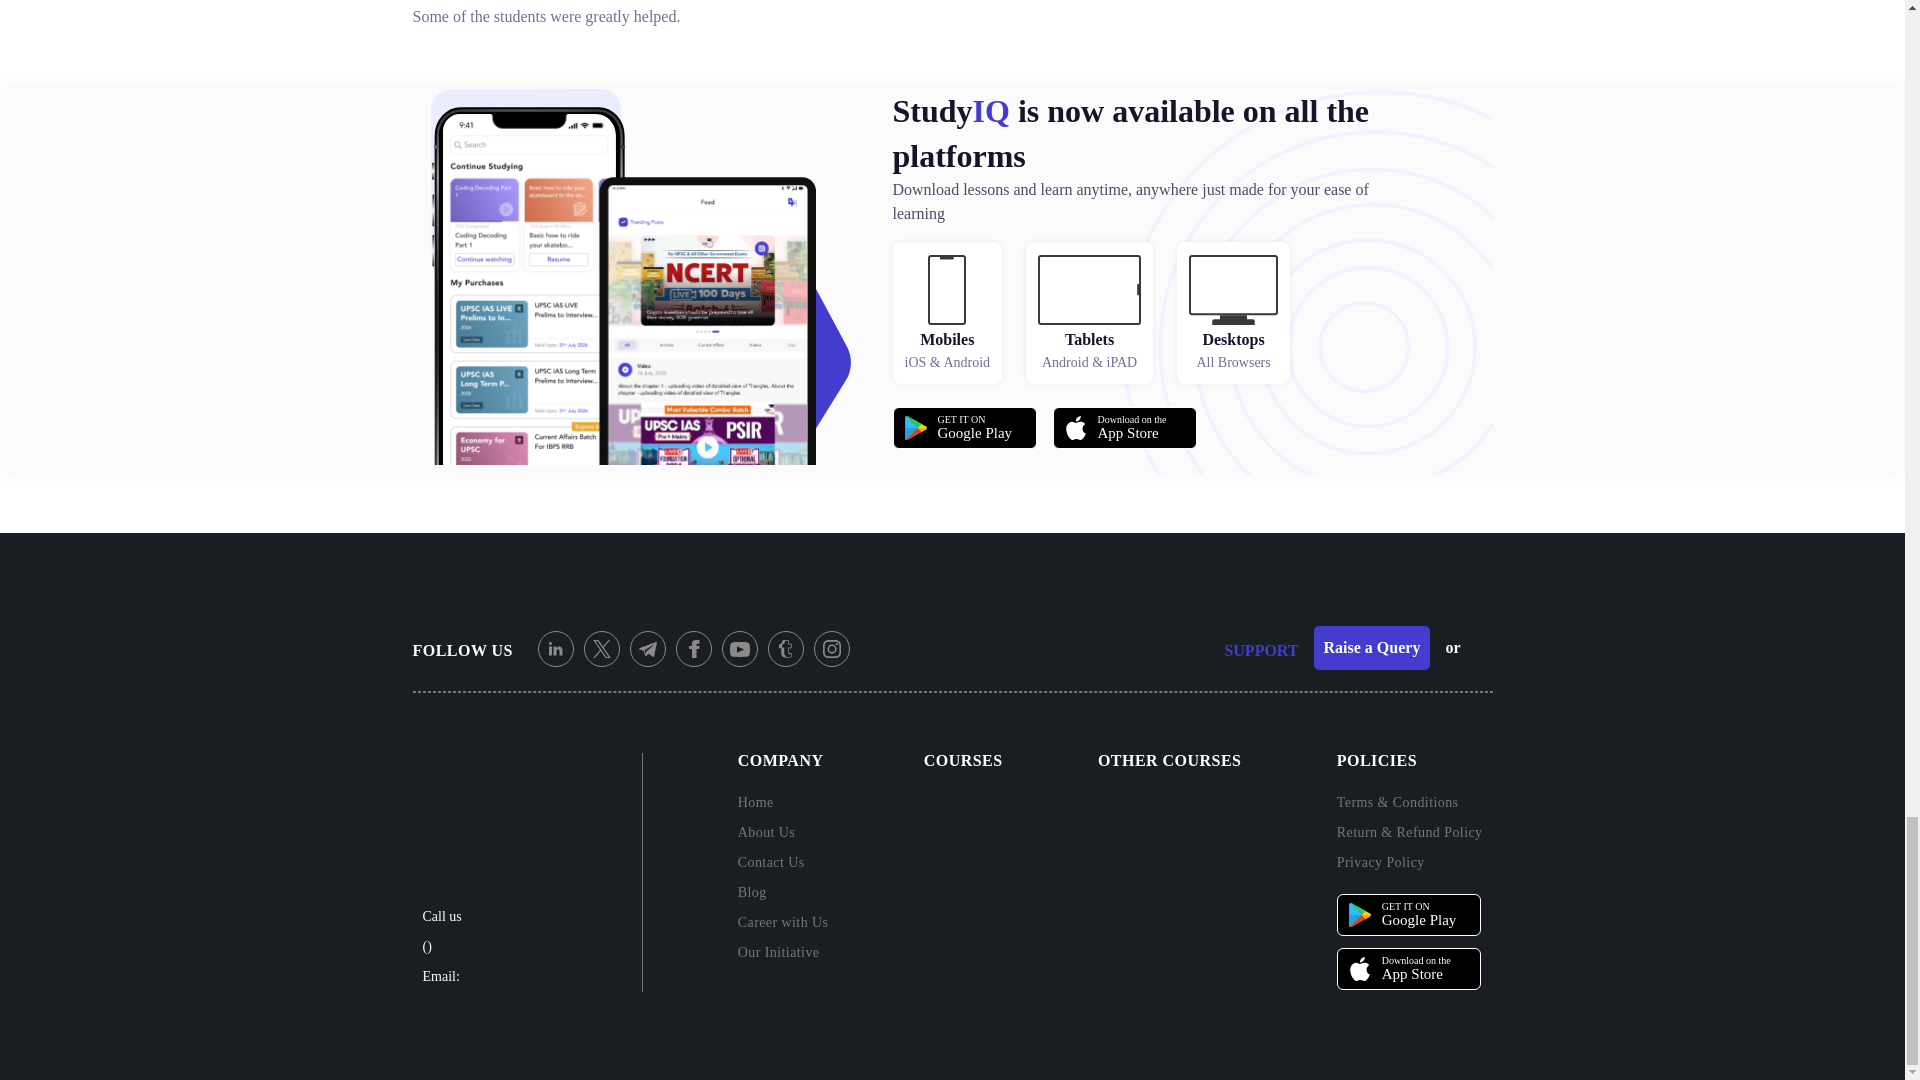  What do you see at coordinates (755, 802) in the screenshot?
I see `Home` at bounding box center [755, 802].